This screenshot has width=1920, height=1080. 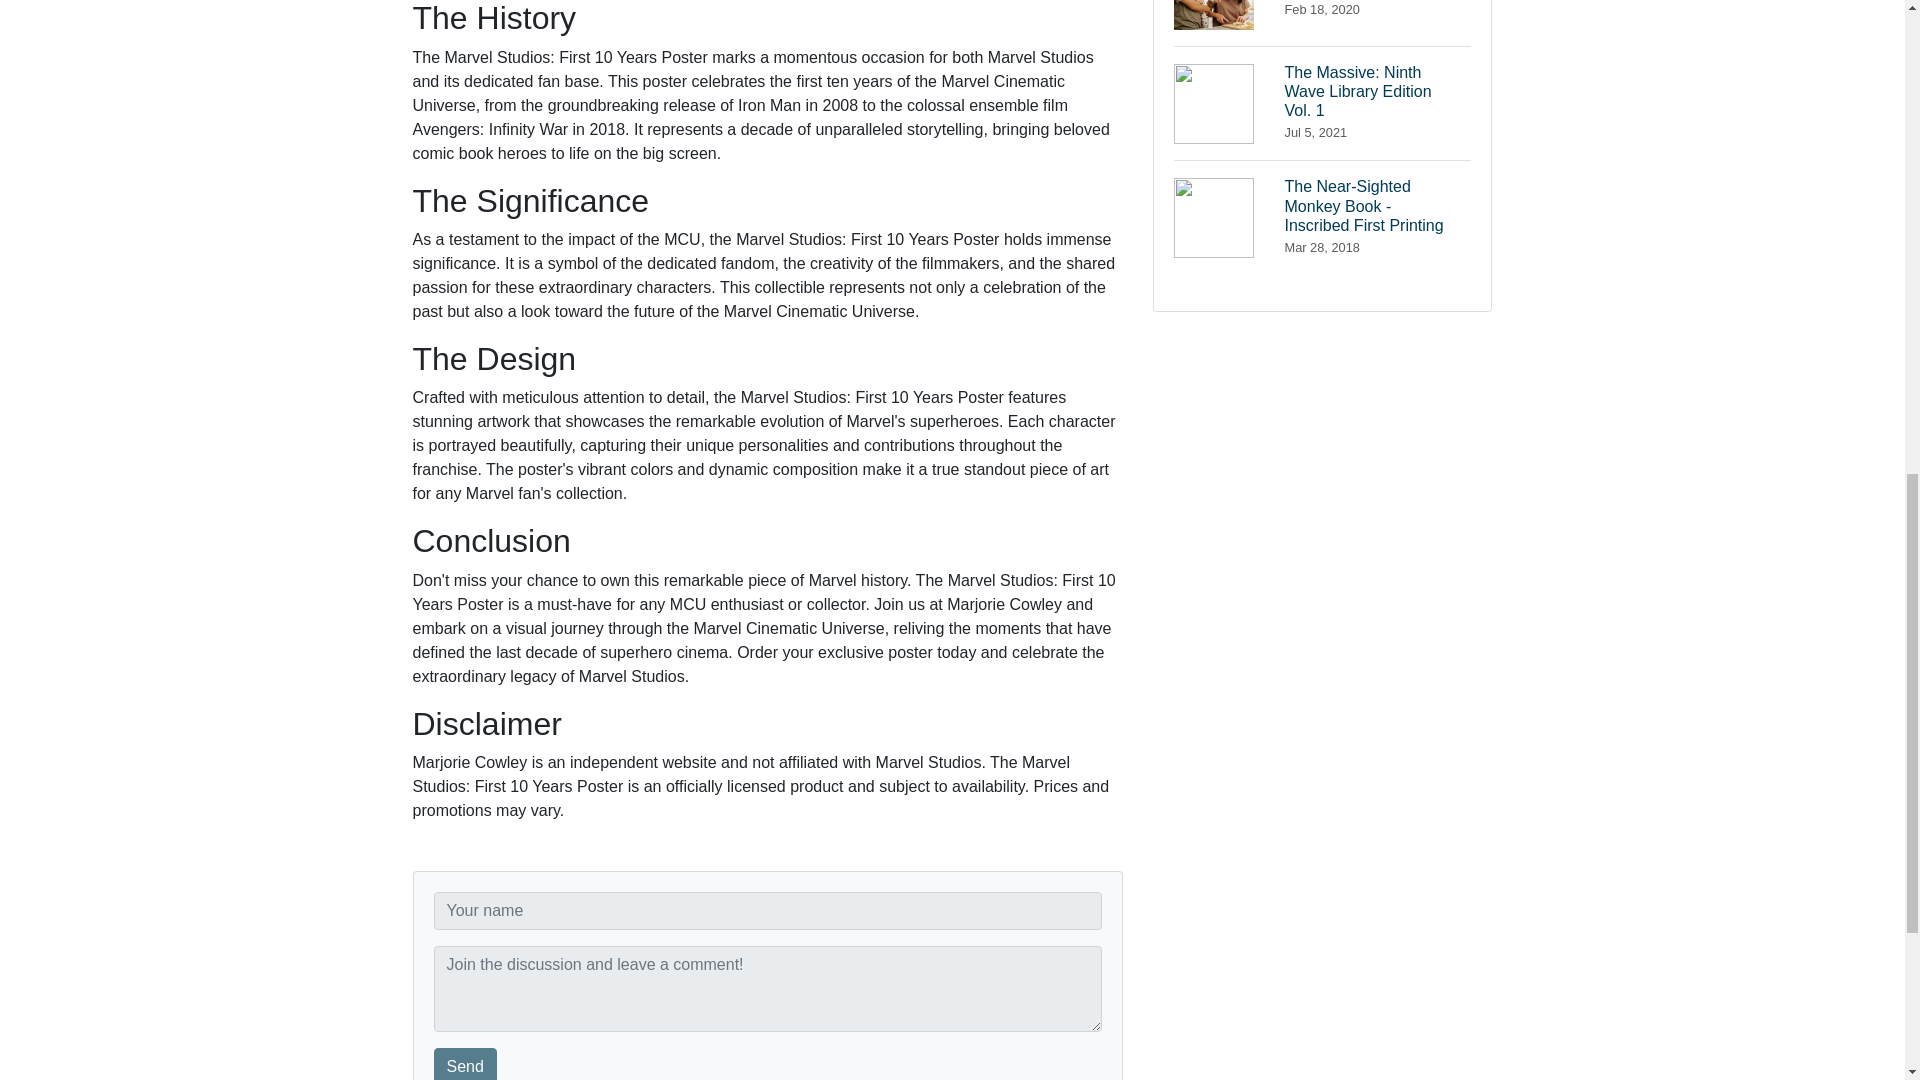 I want to click on Send, so click(x=1322, y=103).